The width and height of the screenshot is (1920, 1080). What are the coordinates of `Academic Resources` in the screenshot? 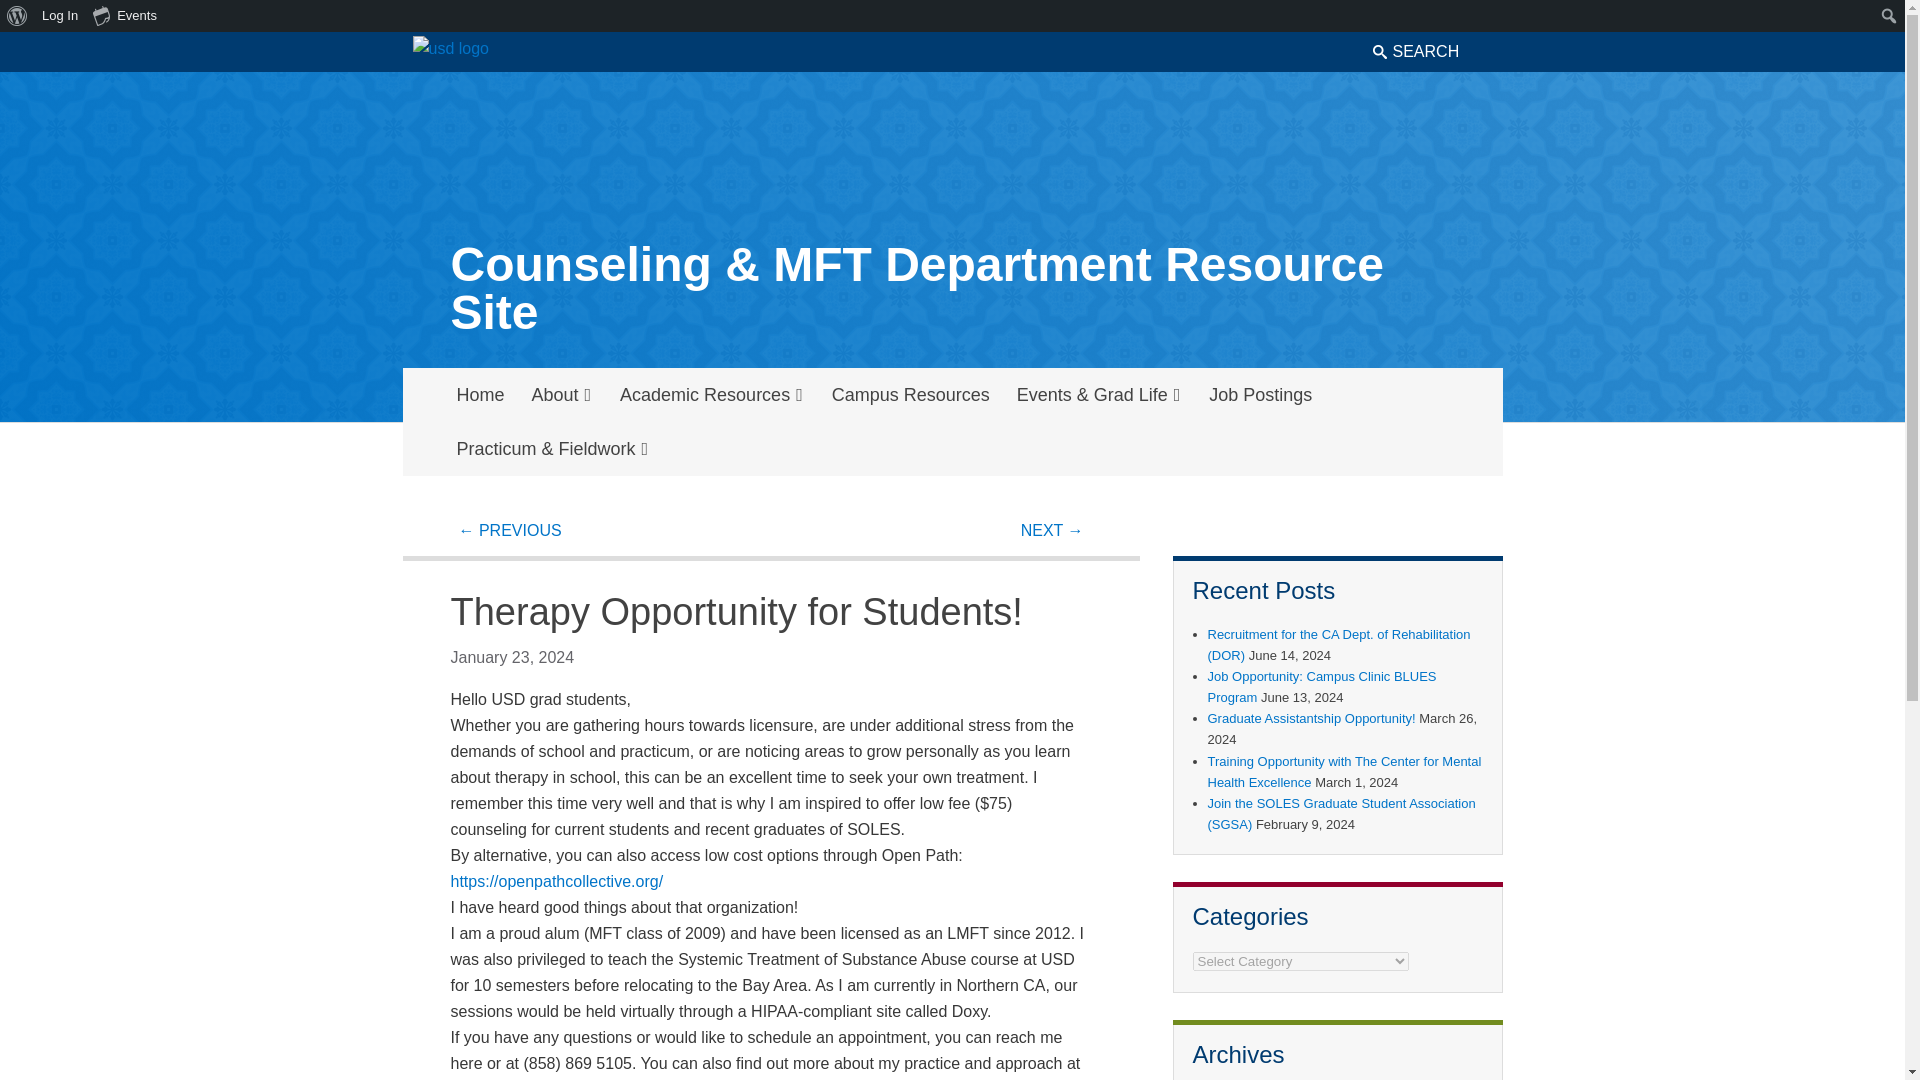 It's located at (712, 395).